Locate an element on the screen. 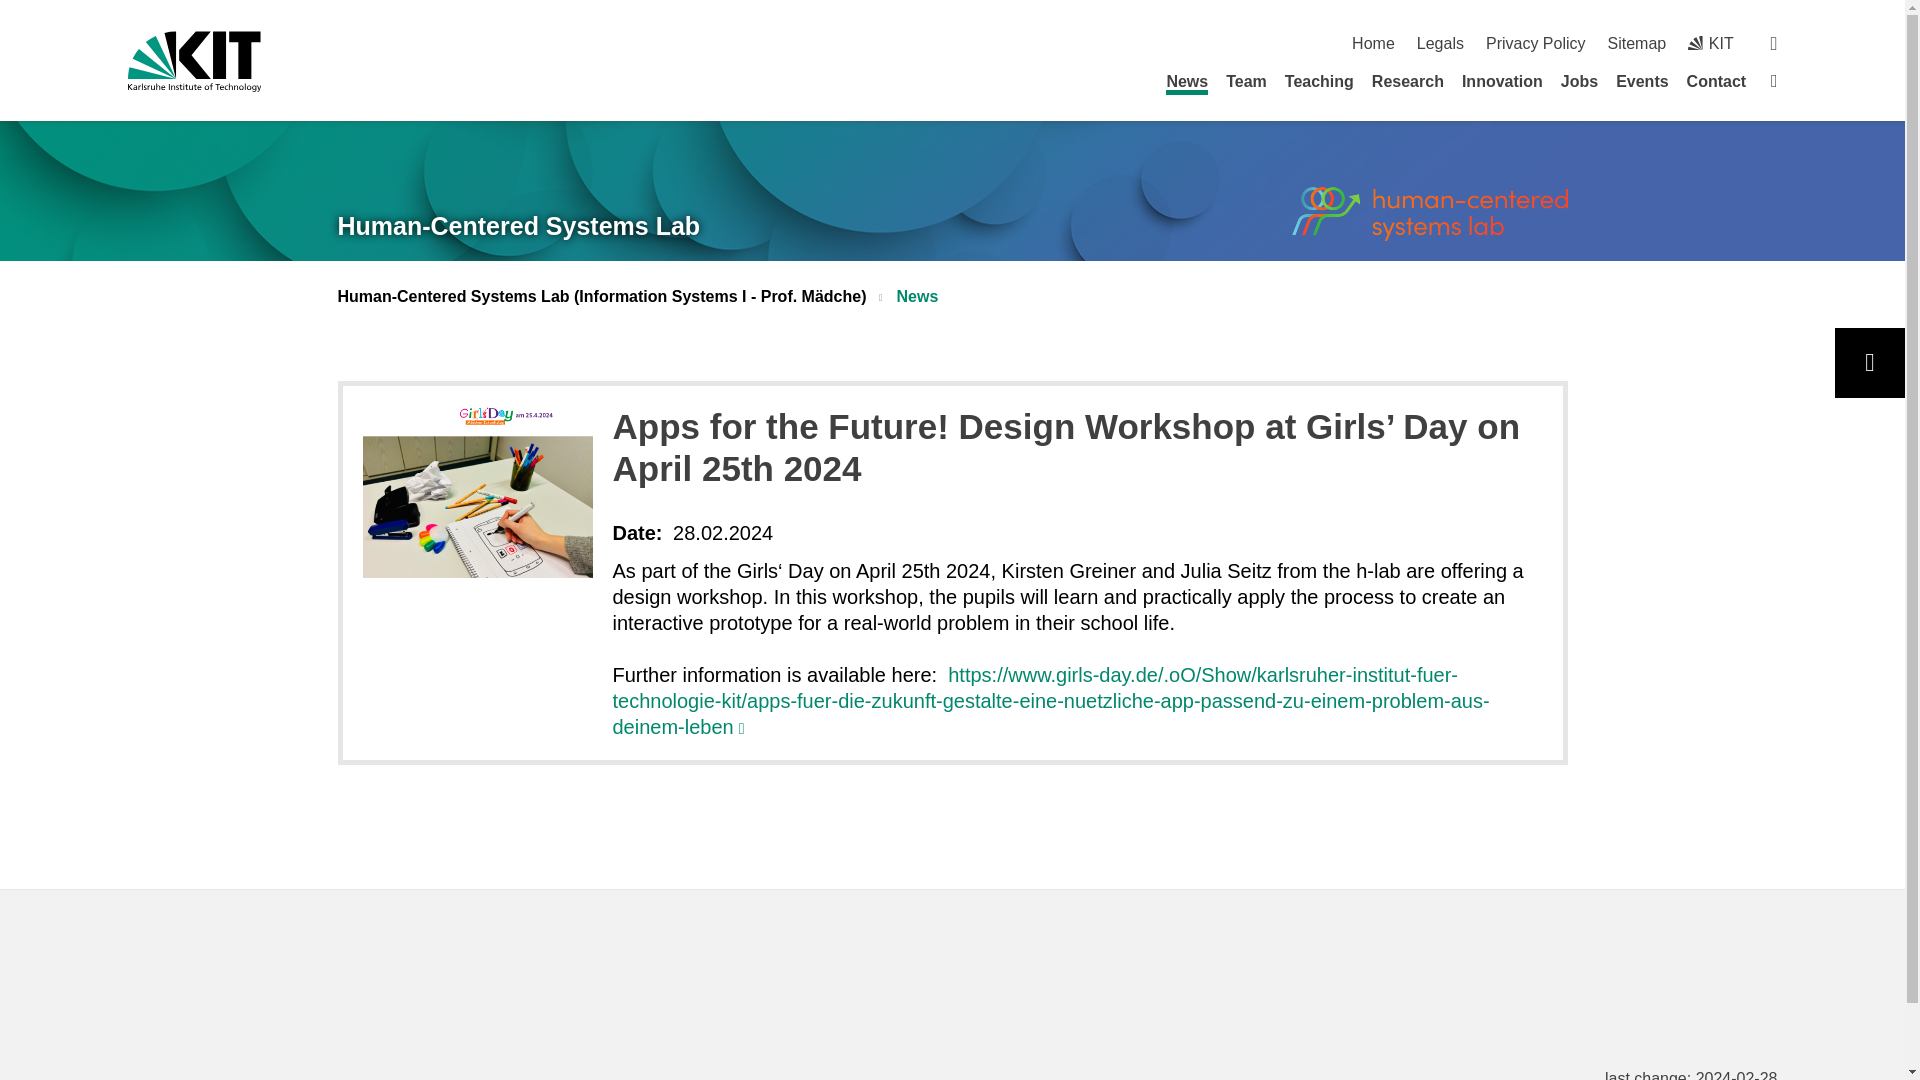 The height and width of the screenshot is (1080, 1920). Sitemap is located at coordinates (1637, 42).